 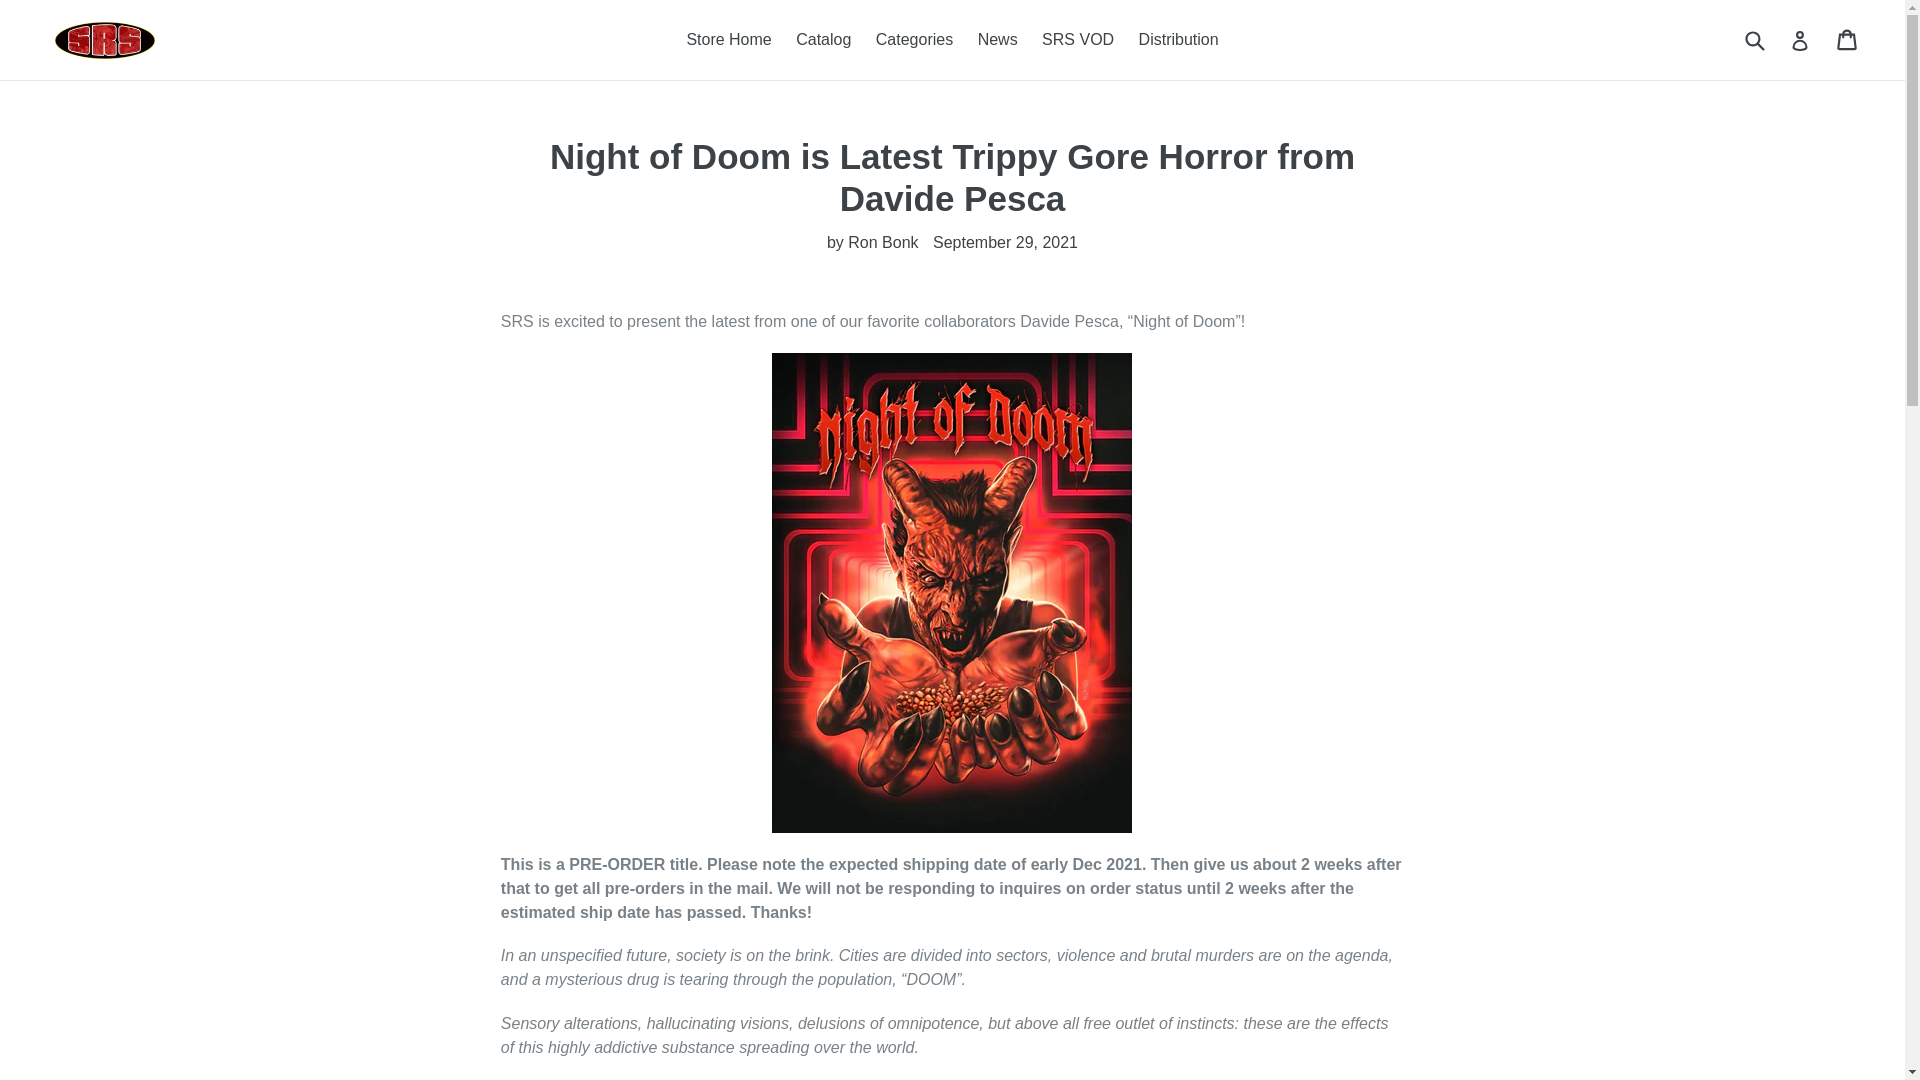 I want to click on Store Home, so click(x=728, y=40).